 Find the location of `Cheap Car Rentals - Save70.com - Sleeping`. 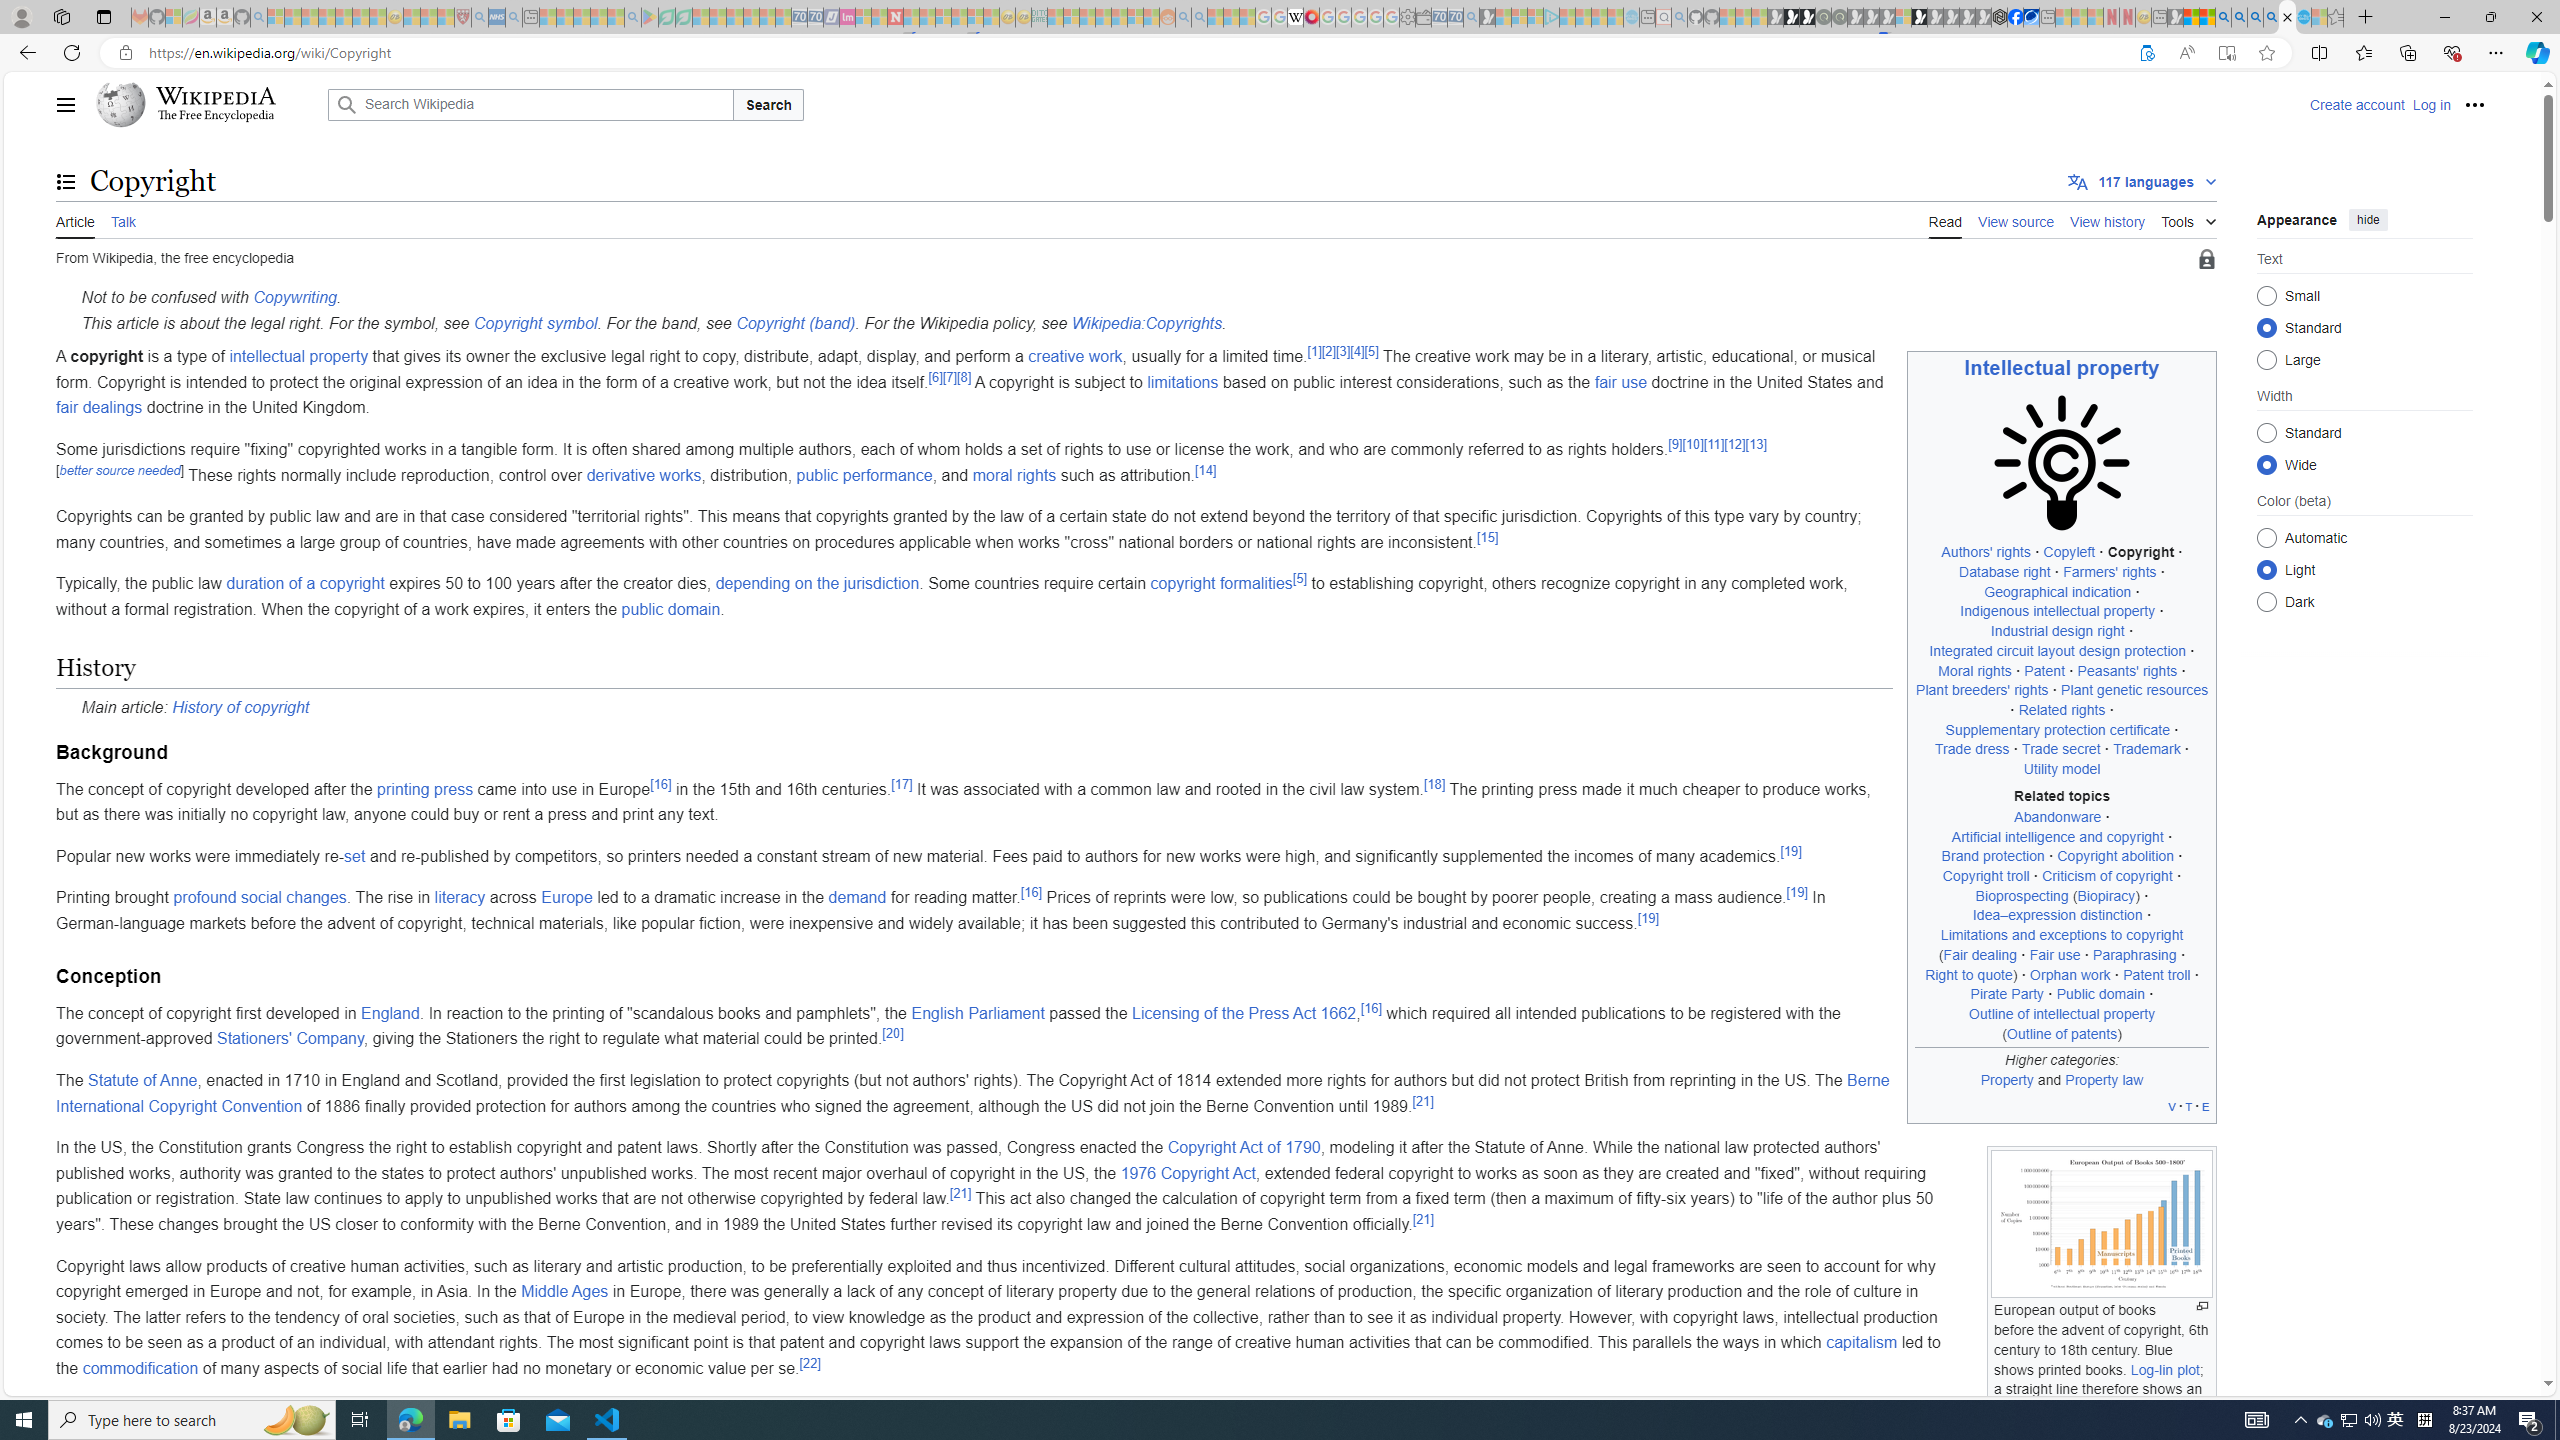

Cheap Car Rentals - Save70.com - Sleeping is located at coordinates (1455, 17).